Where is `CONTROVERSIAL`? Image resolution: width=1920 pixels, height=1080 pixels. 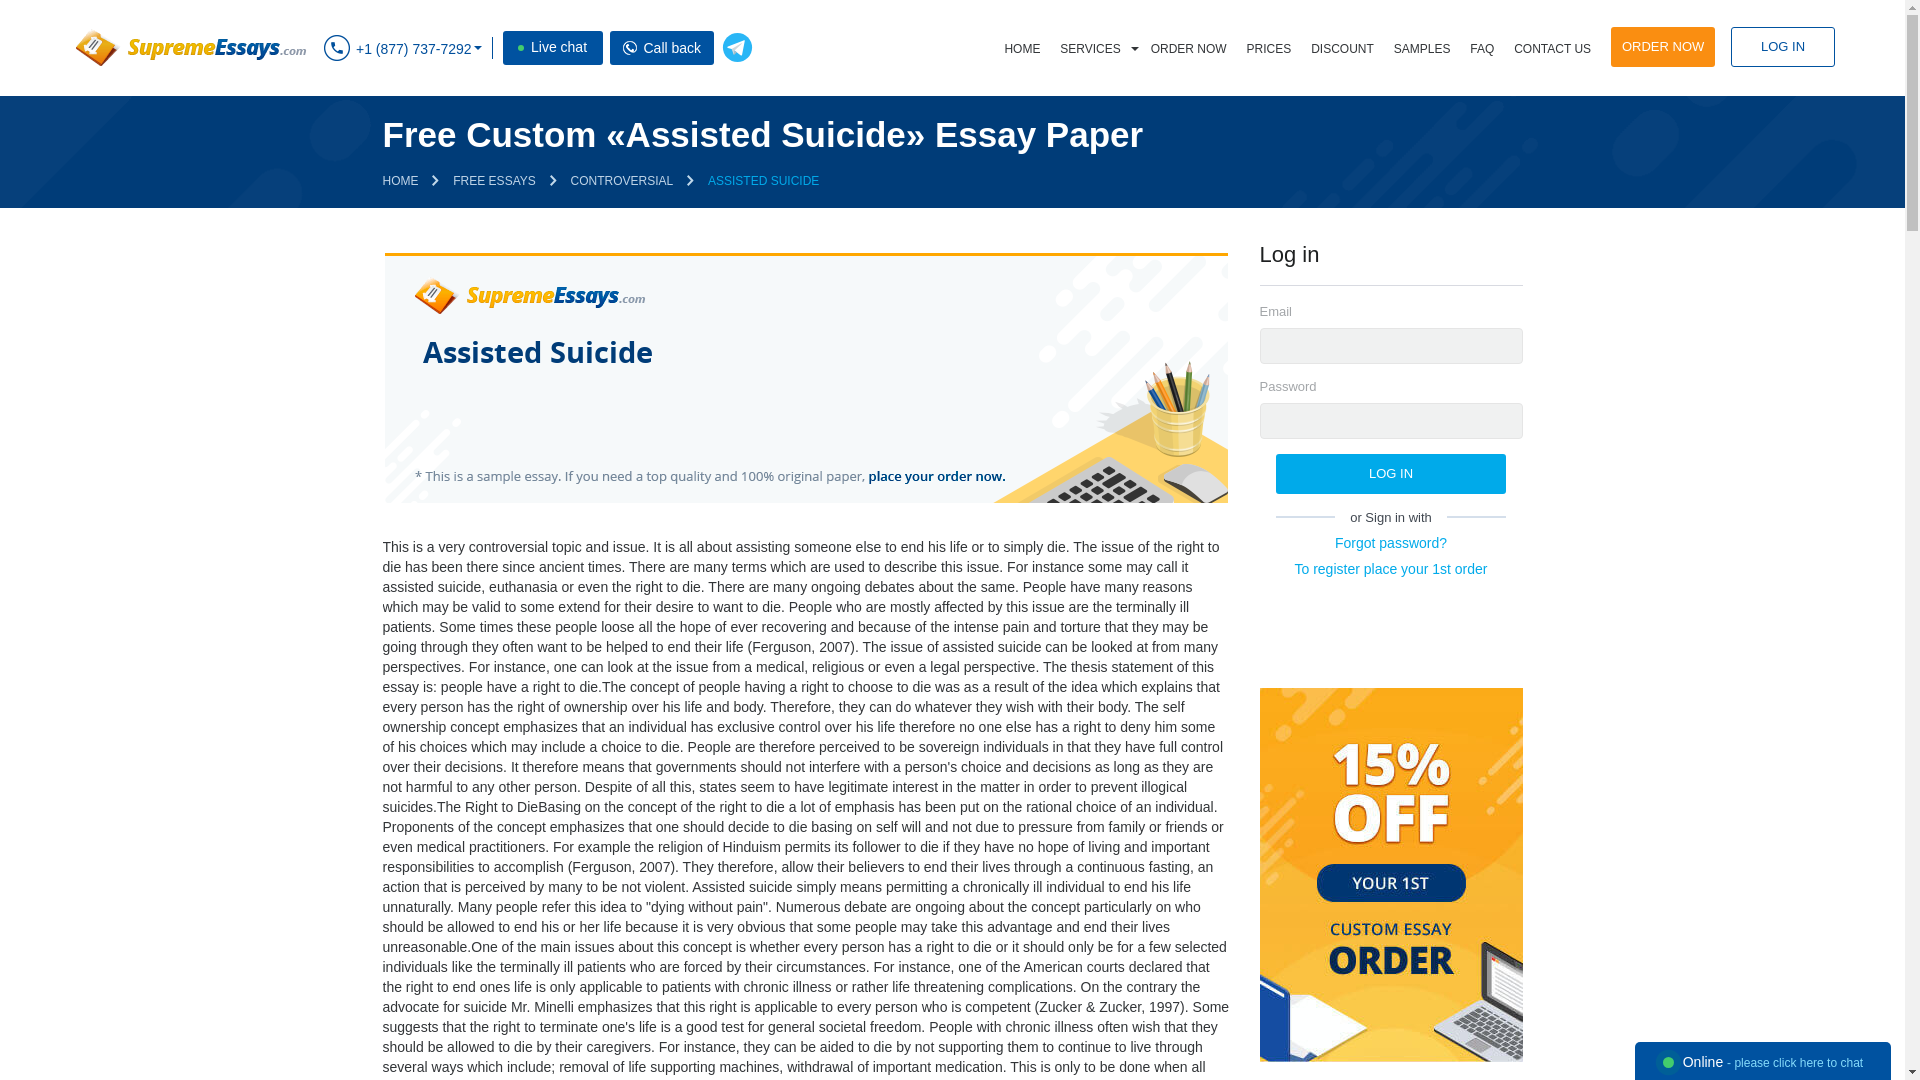 CONTROVERSIAL is located at coordinates (622, 180).